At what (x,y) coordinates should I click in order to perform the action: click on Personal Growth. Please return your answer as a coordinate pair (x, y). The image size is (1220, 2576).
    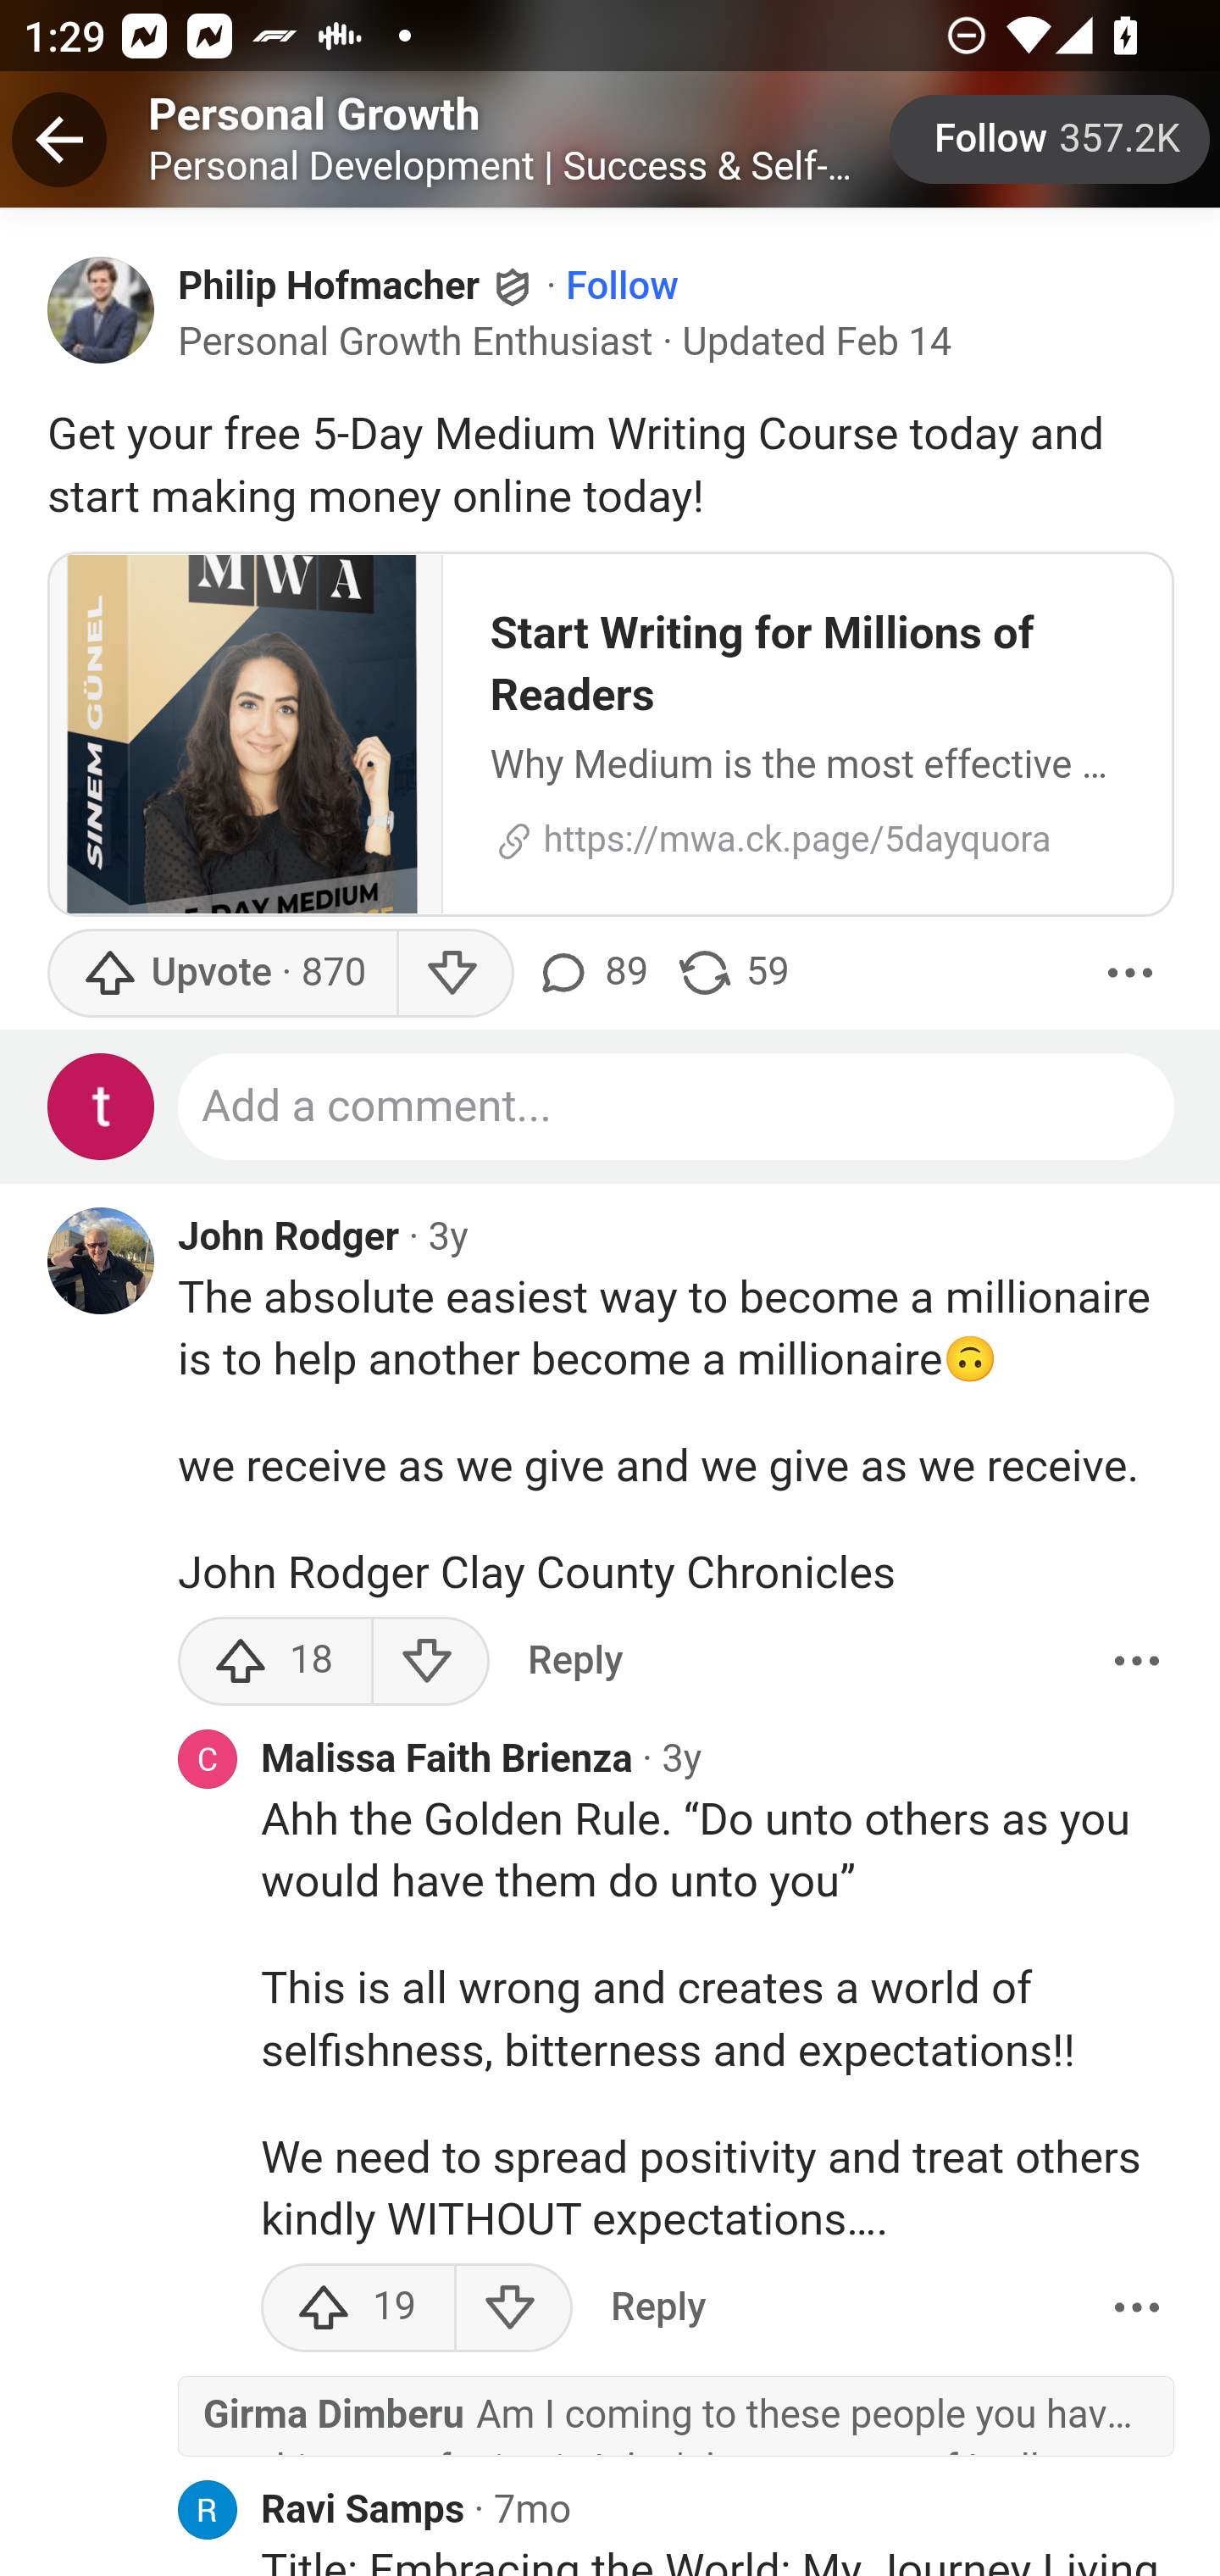
    Looking at the image, I should click on (314, 114).